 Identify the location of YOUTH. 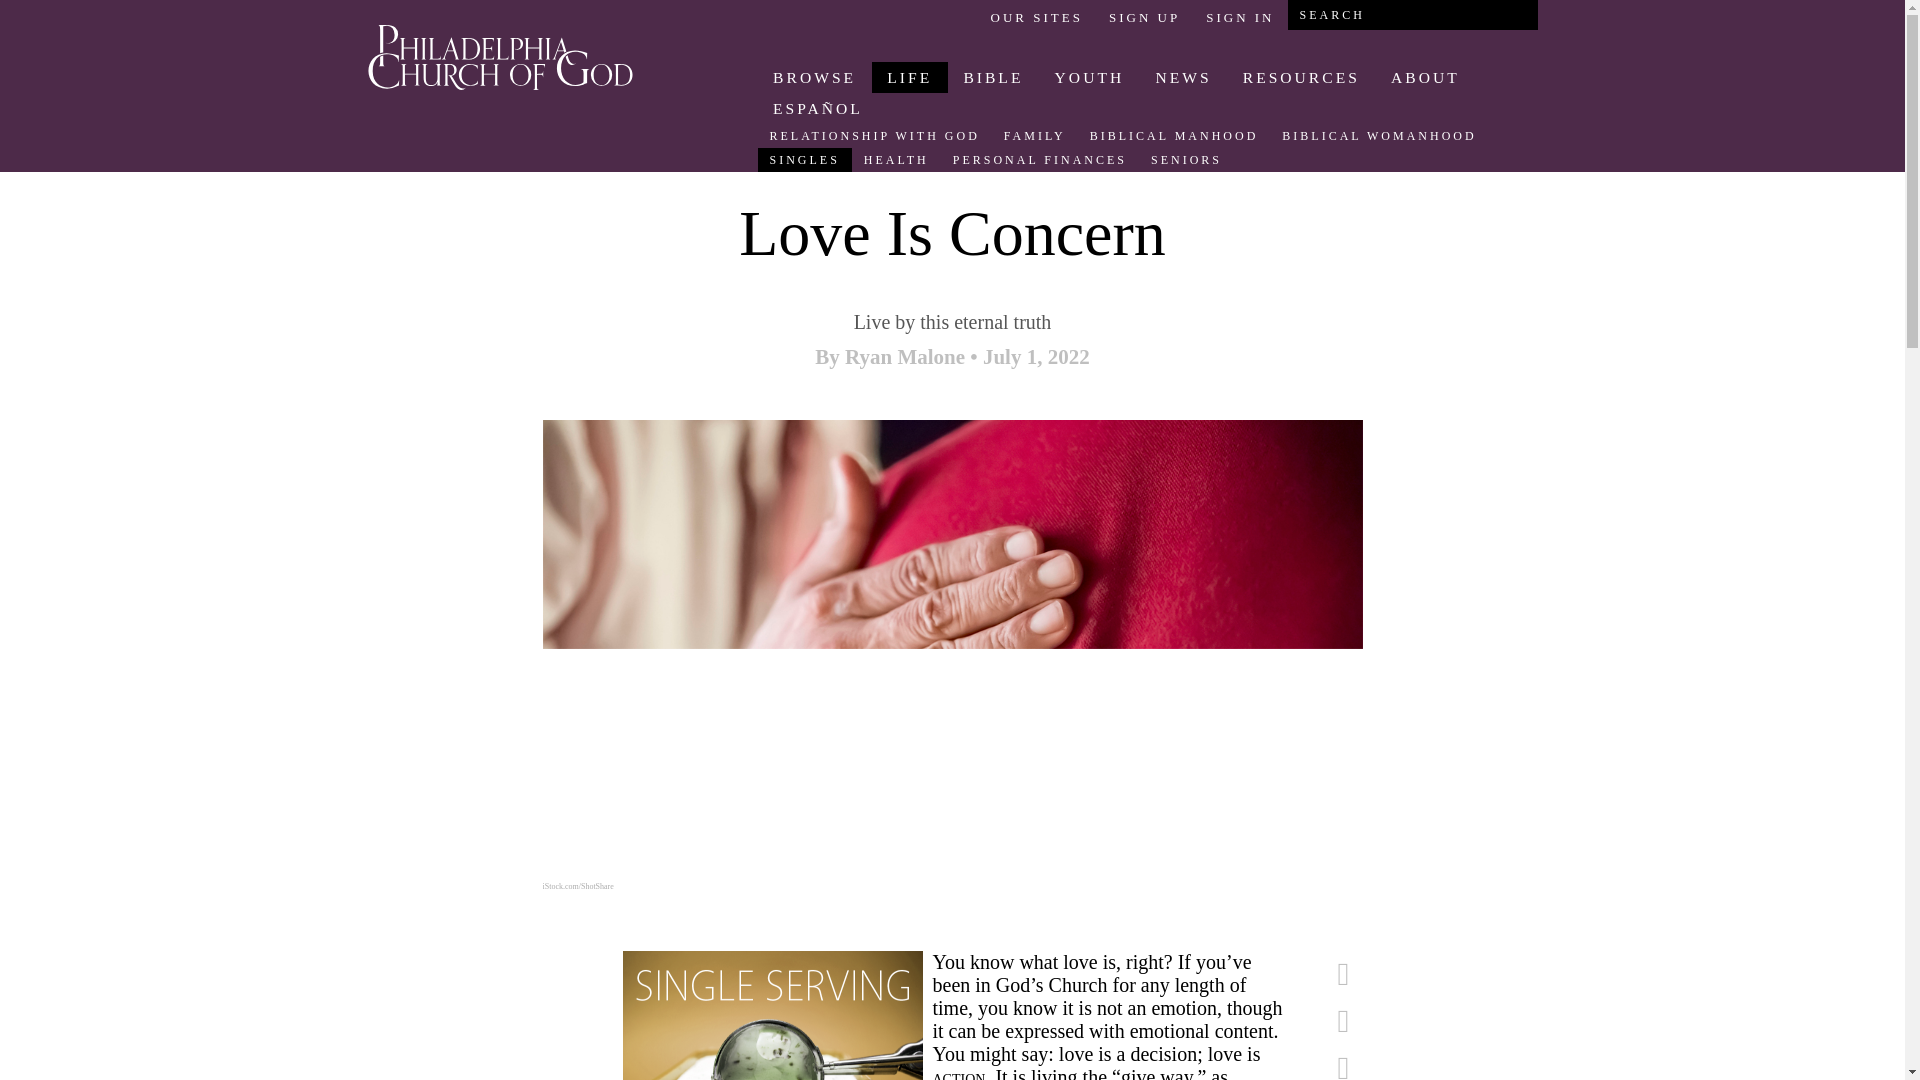
(1089, 76).